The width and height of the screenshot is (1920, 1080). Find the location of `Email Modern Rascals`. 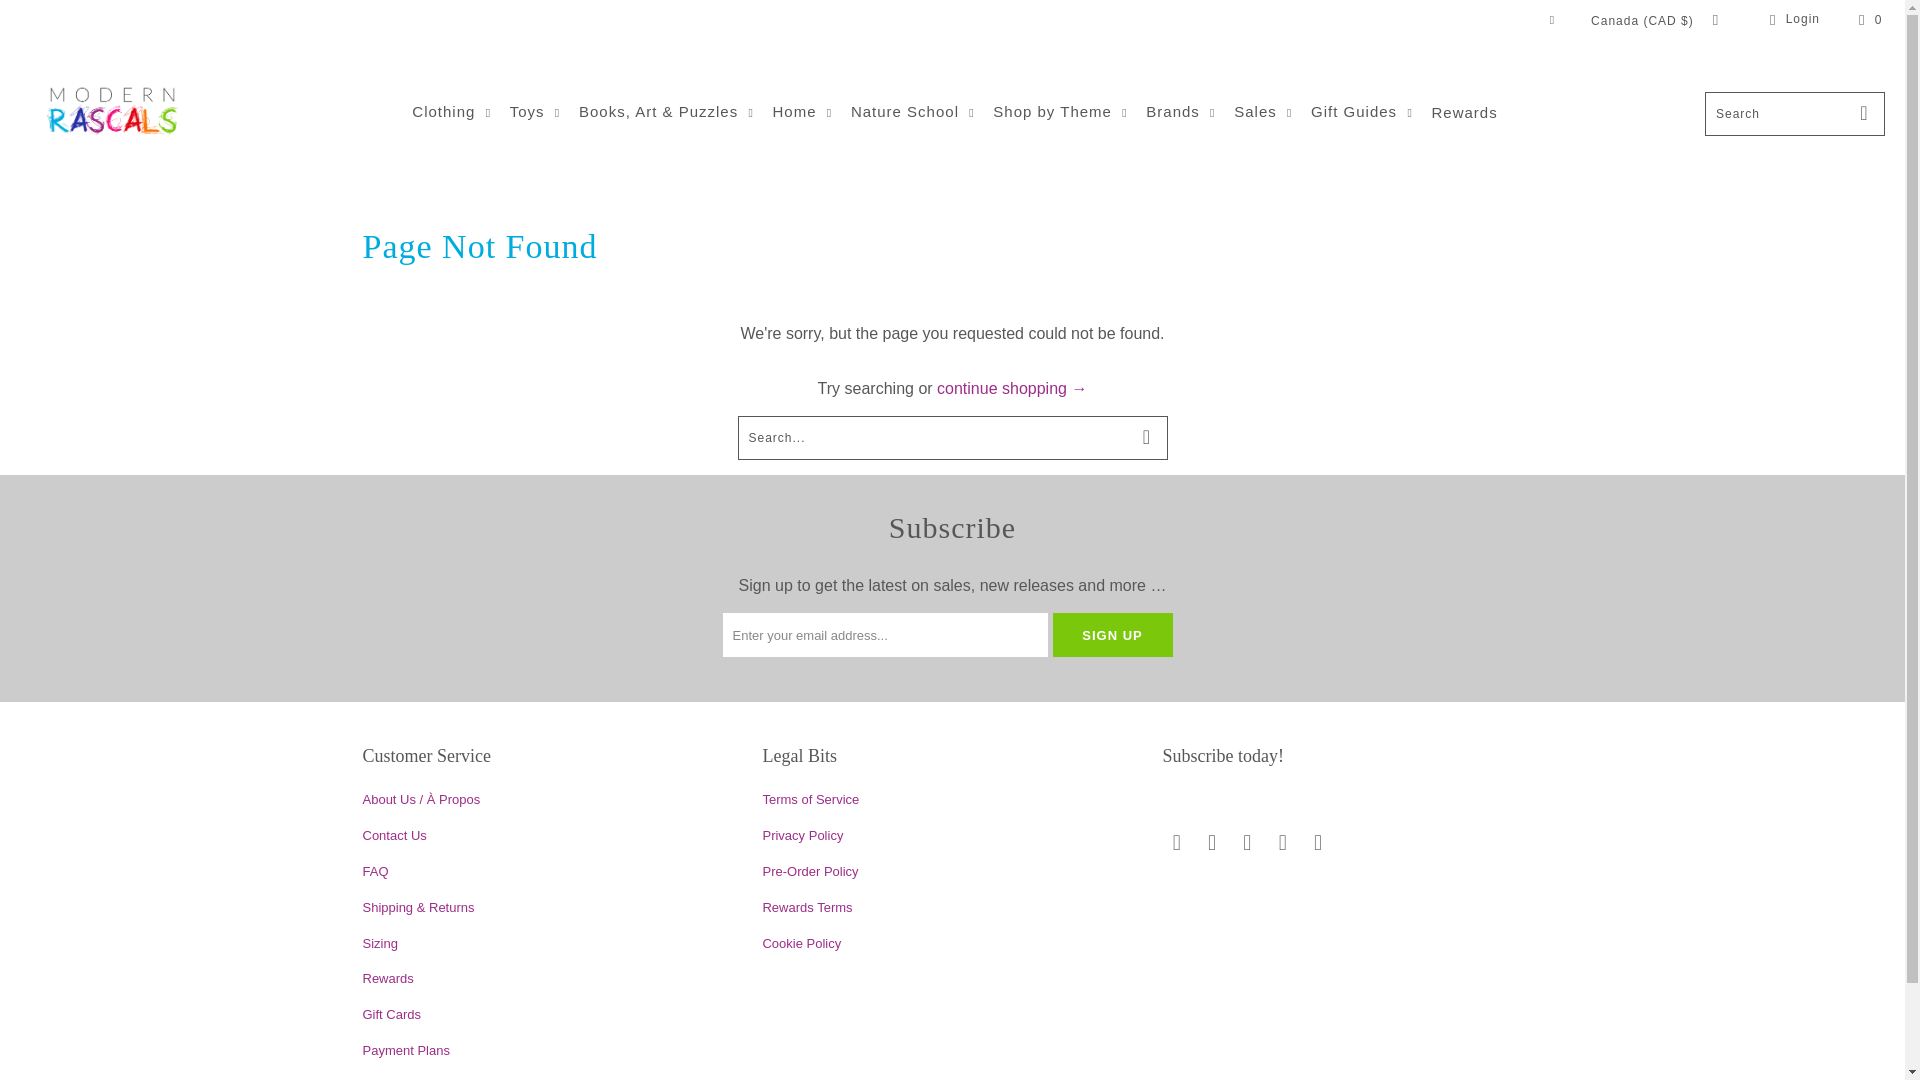

Email Modern Rascals is located at coordinates (1176, 842).